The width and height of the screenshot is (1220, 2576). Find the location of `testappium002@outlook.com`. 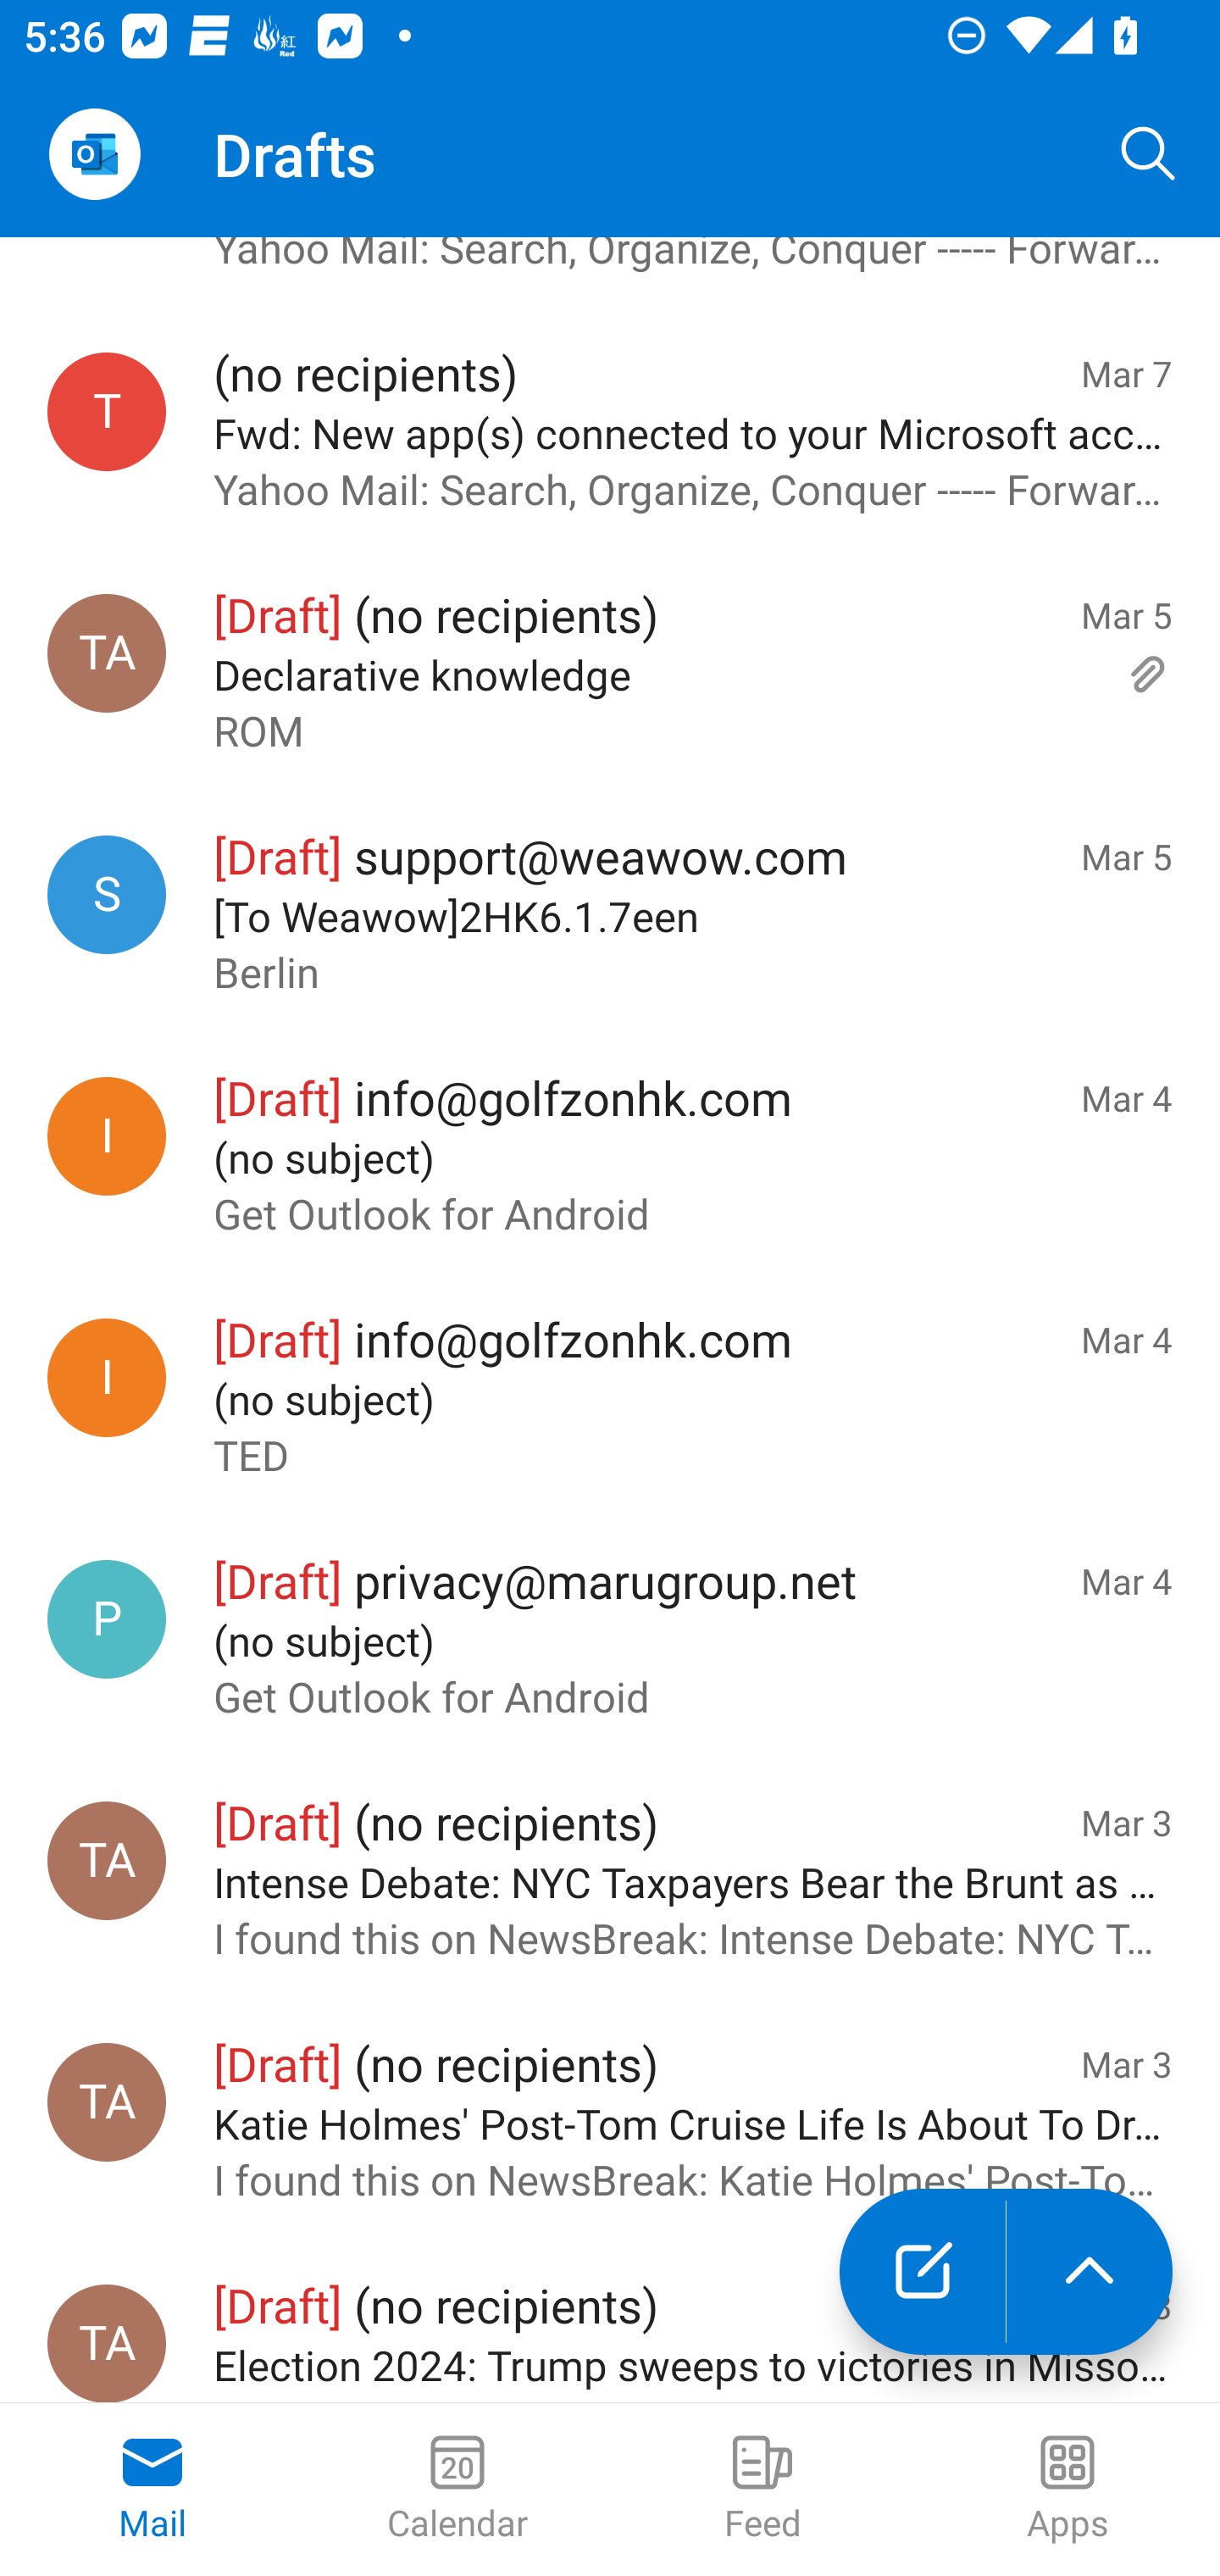

testappium002@outlook.com is located at coordinates (107, 412).